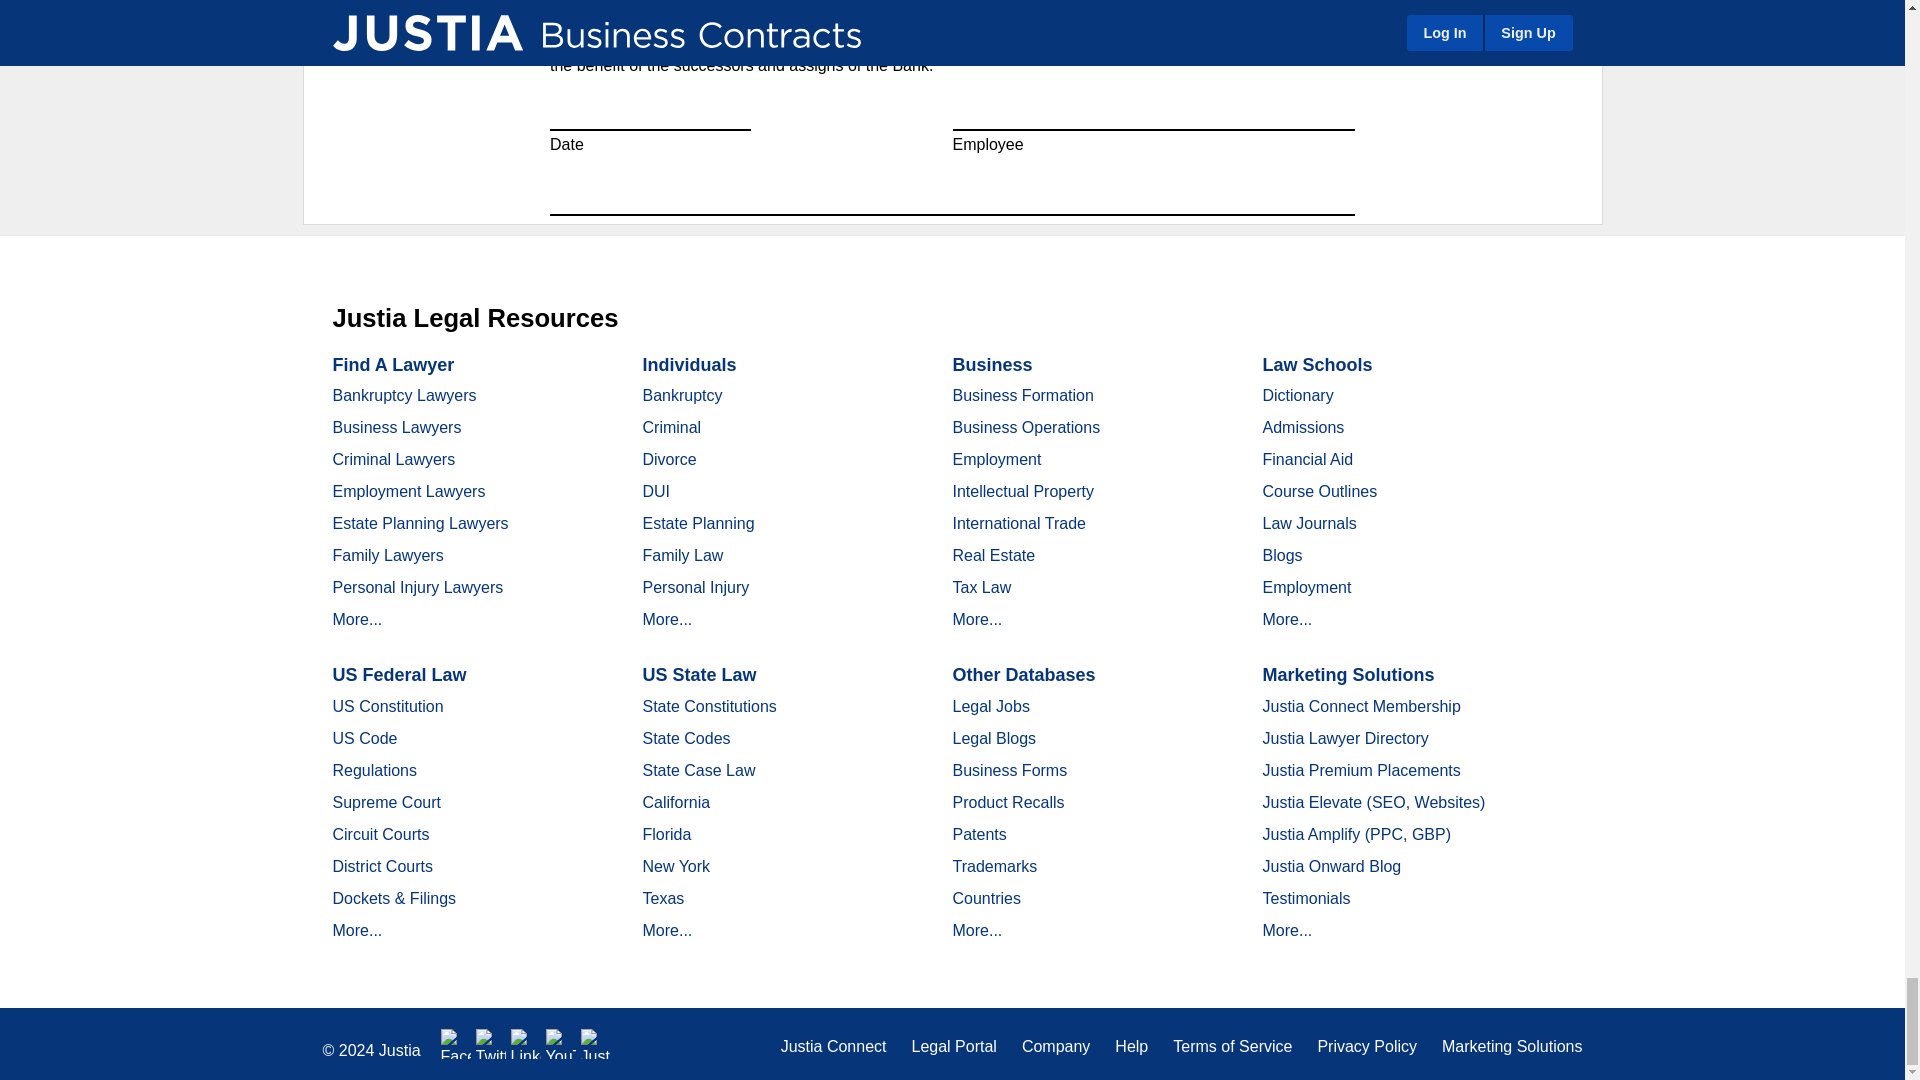 This screenshot has height=1080, width=1920. I want to click on Criminal Lawyers, so click(394, 459).